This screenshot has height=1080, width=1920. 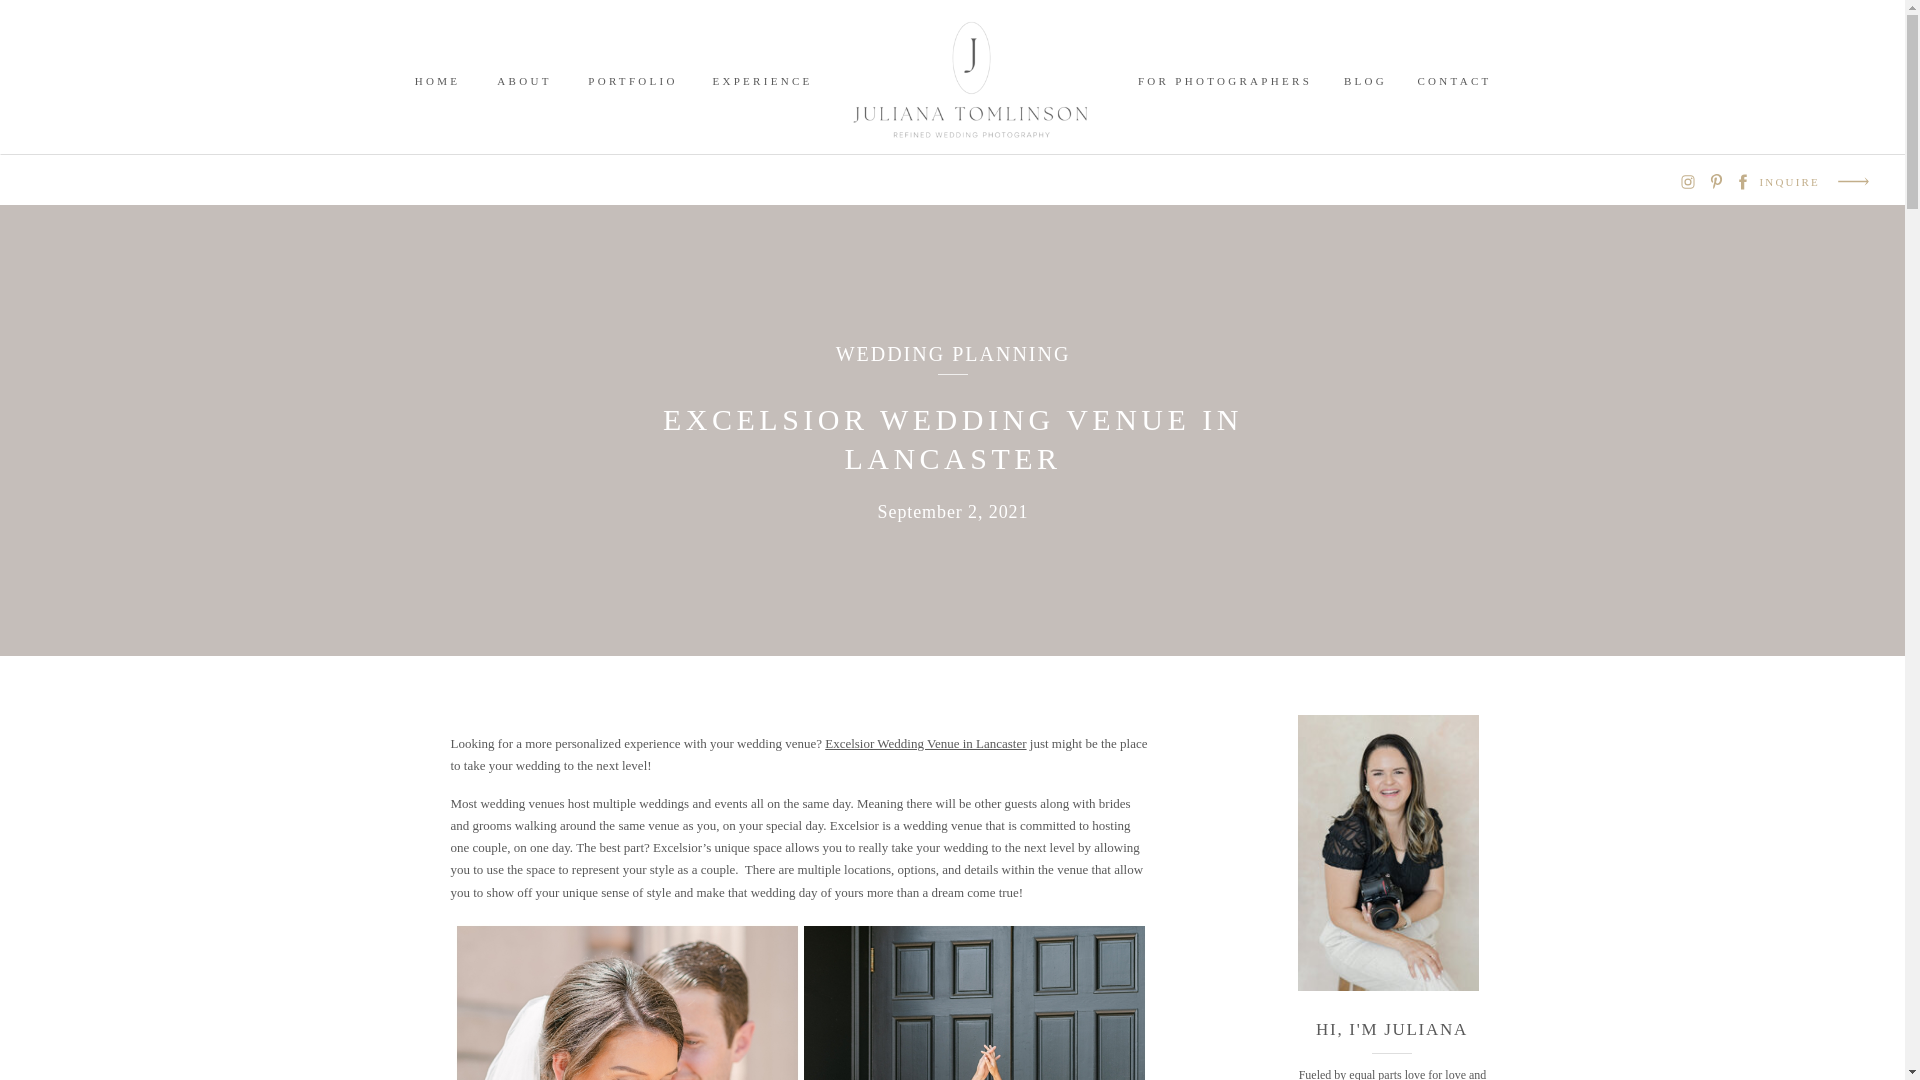 I want to click on BLOG, so click(x=1366, y=80).